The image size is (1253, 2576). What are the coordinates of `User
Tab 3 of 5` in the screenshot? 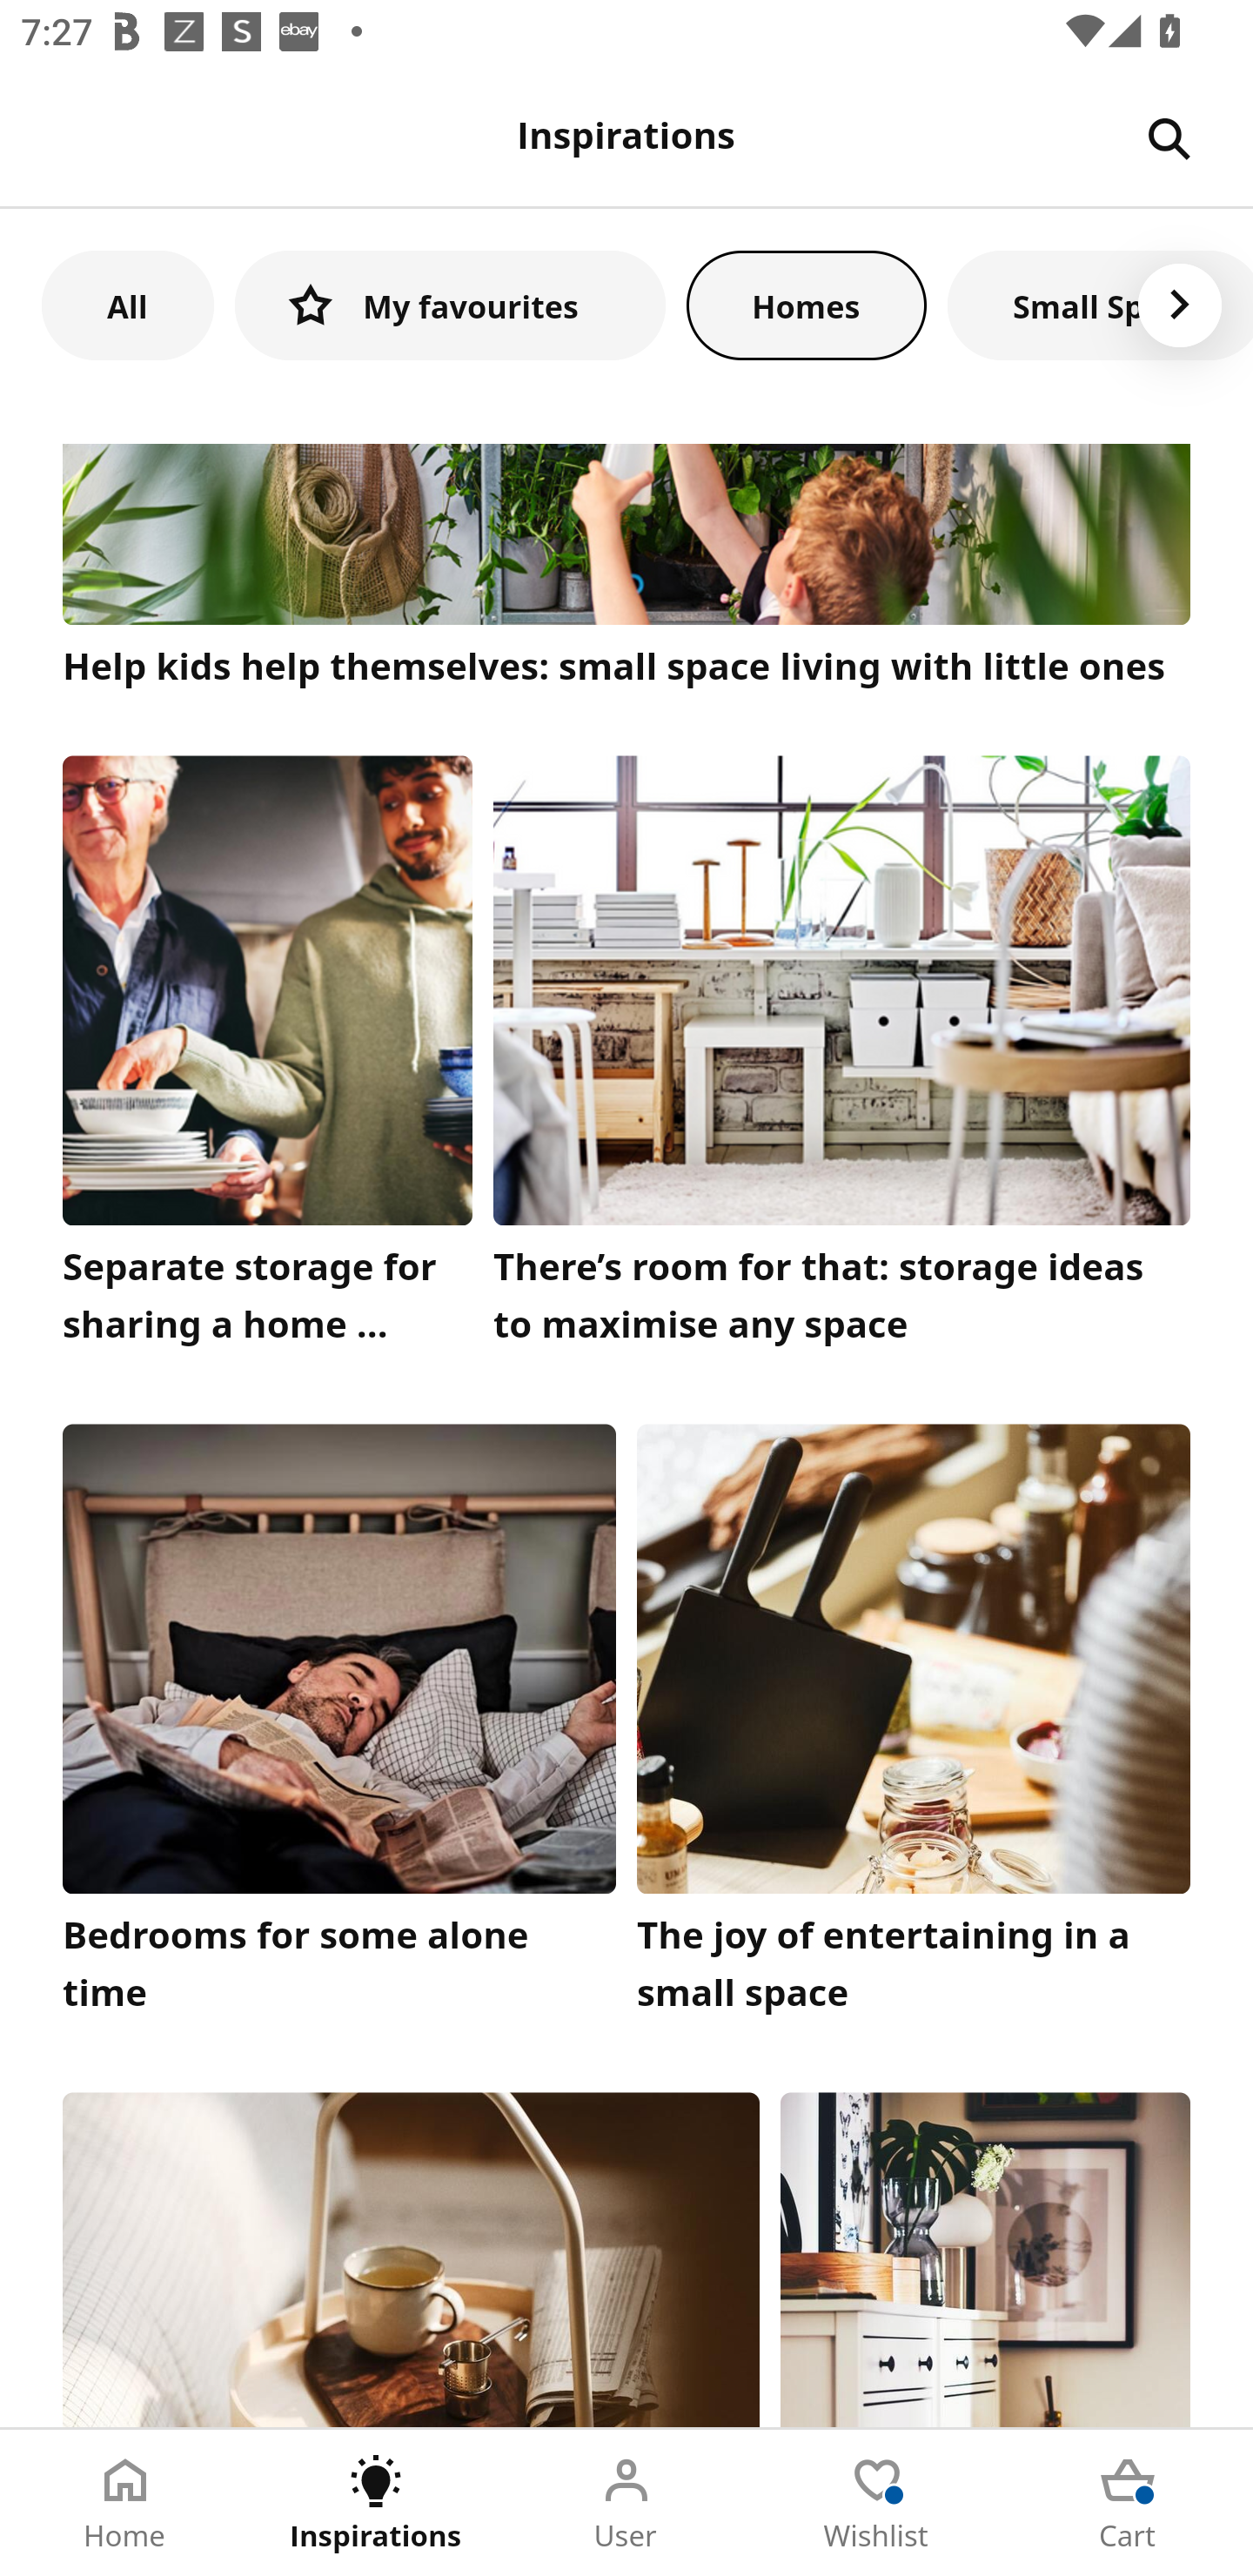 It's located at (626, 2503).